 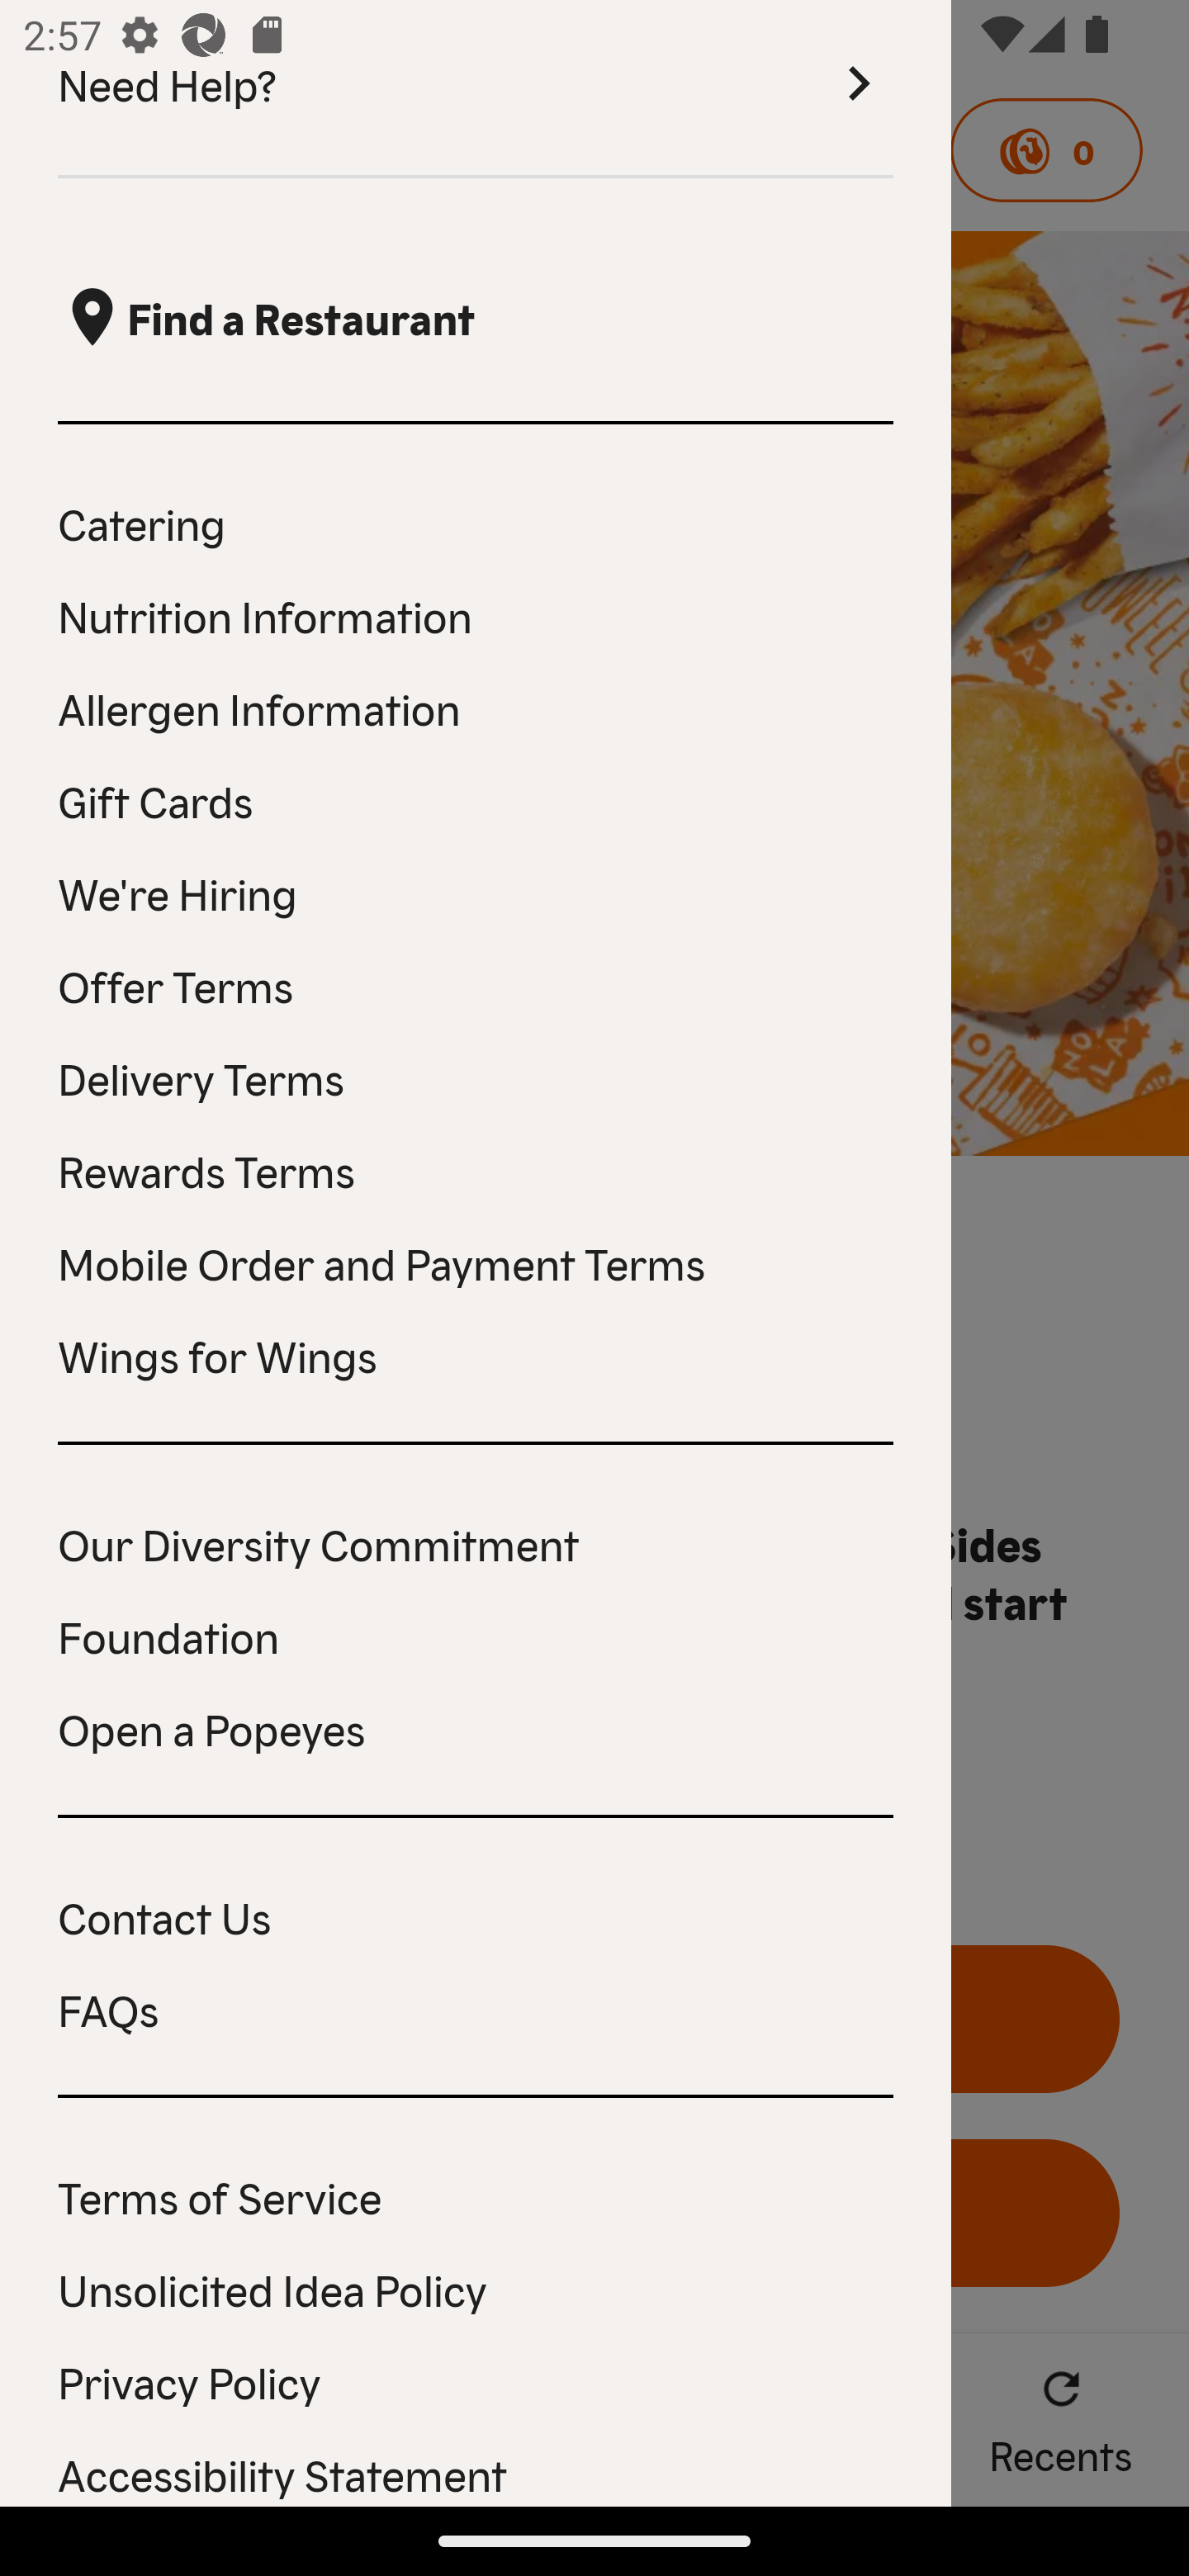 What do you see at coordinates (476, 1262) in the screenshot?
I see `Mobile Order and Payment Terms` at bounding box center [476, 1262].